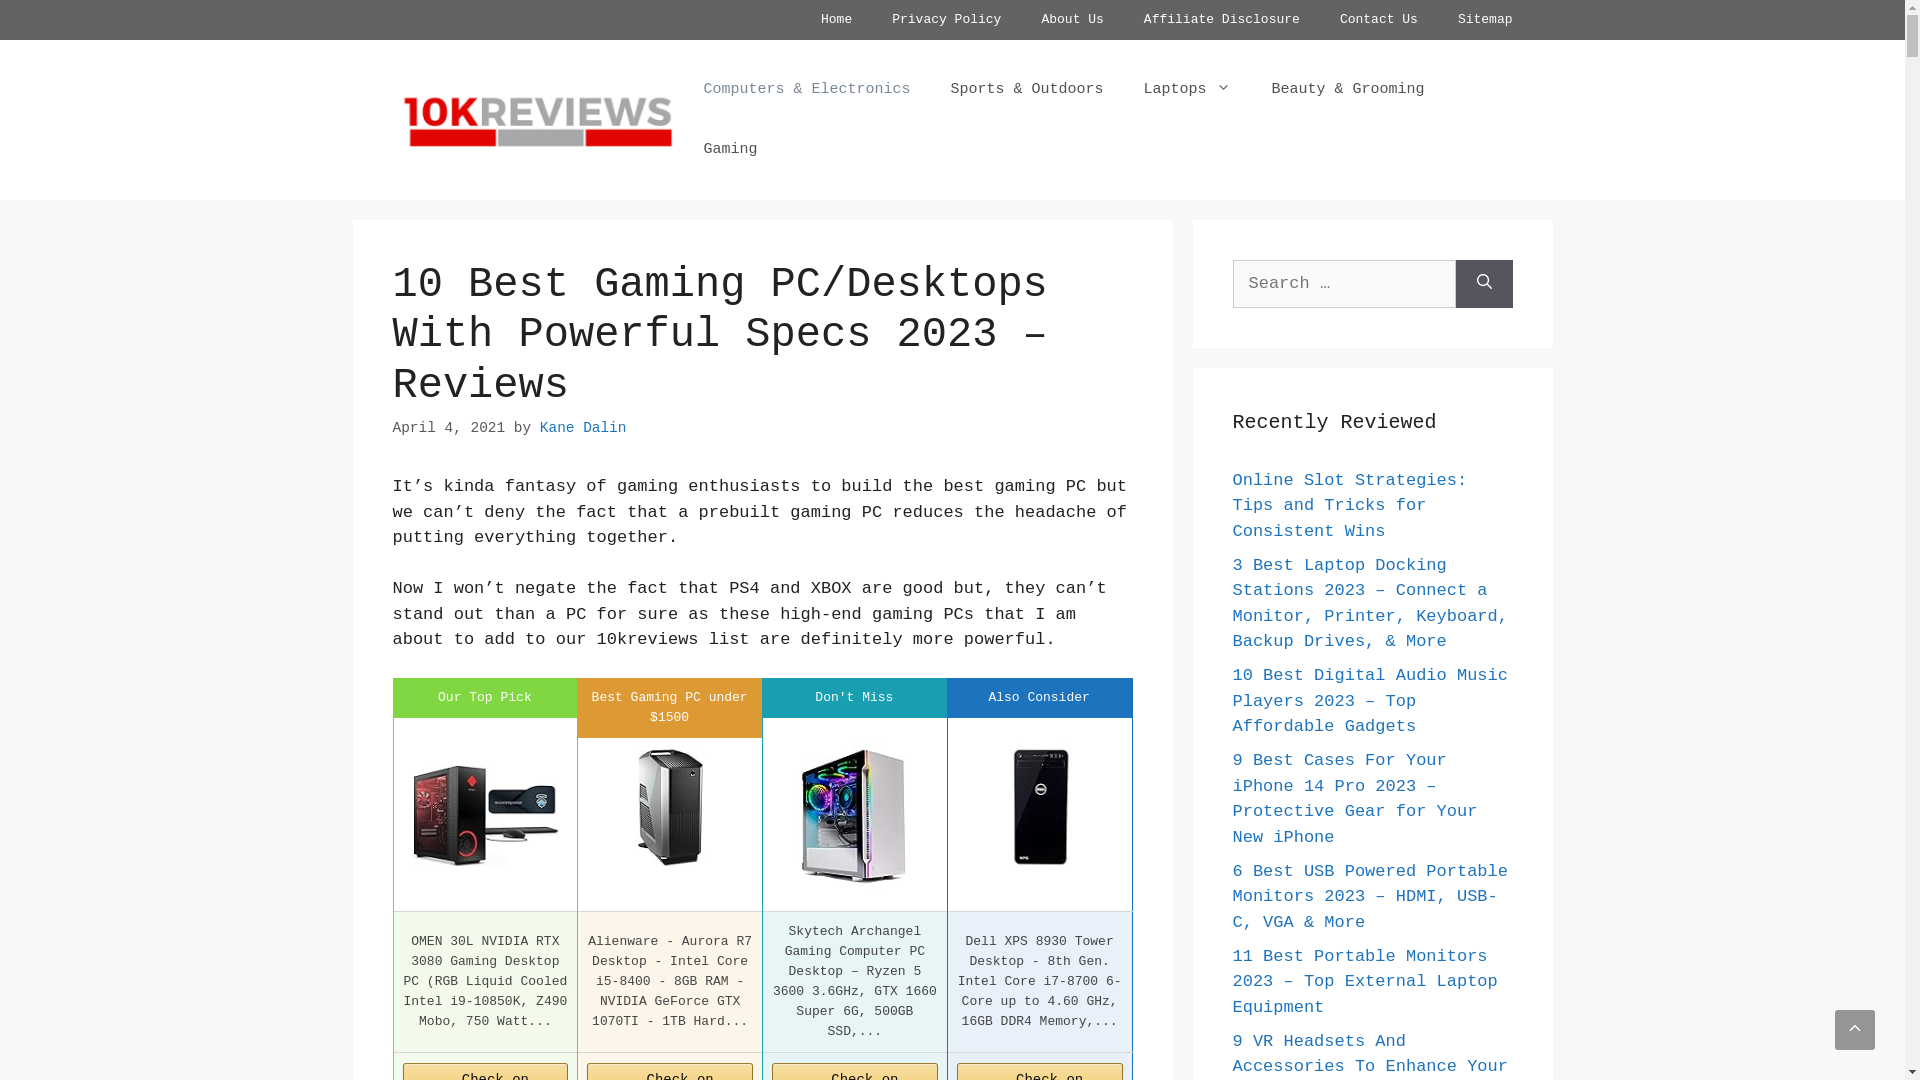 The height and width of the screenshot is (1080, 1920). Describe the element at coordinates (1344, 284) in the screenshot. I see `Search for:` at that location.